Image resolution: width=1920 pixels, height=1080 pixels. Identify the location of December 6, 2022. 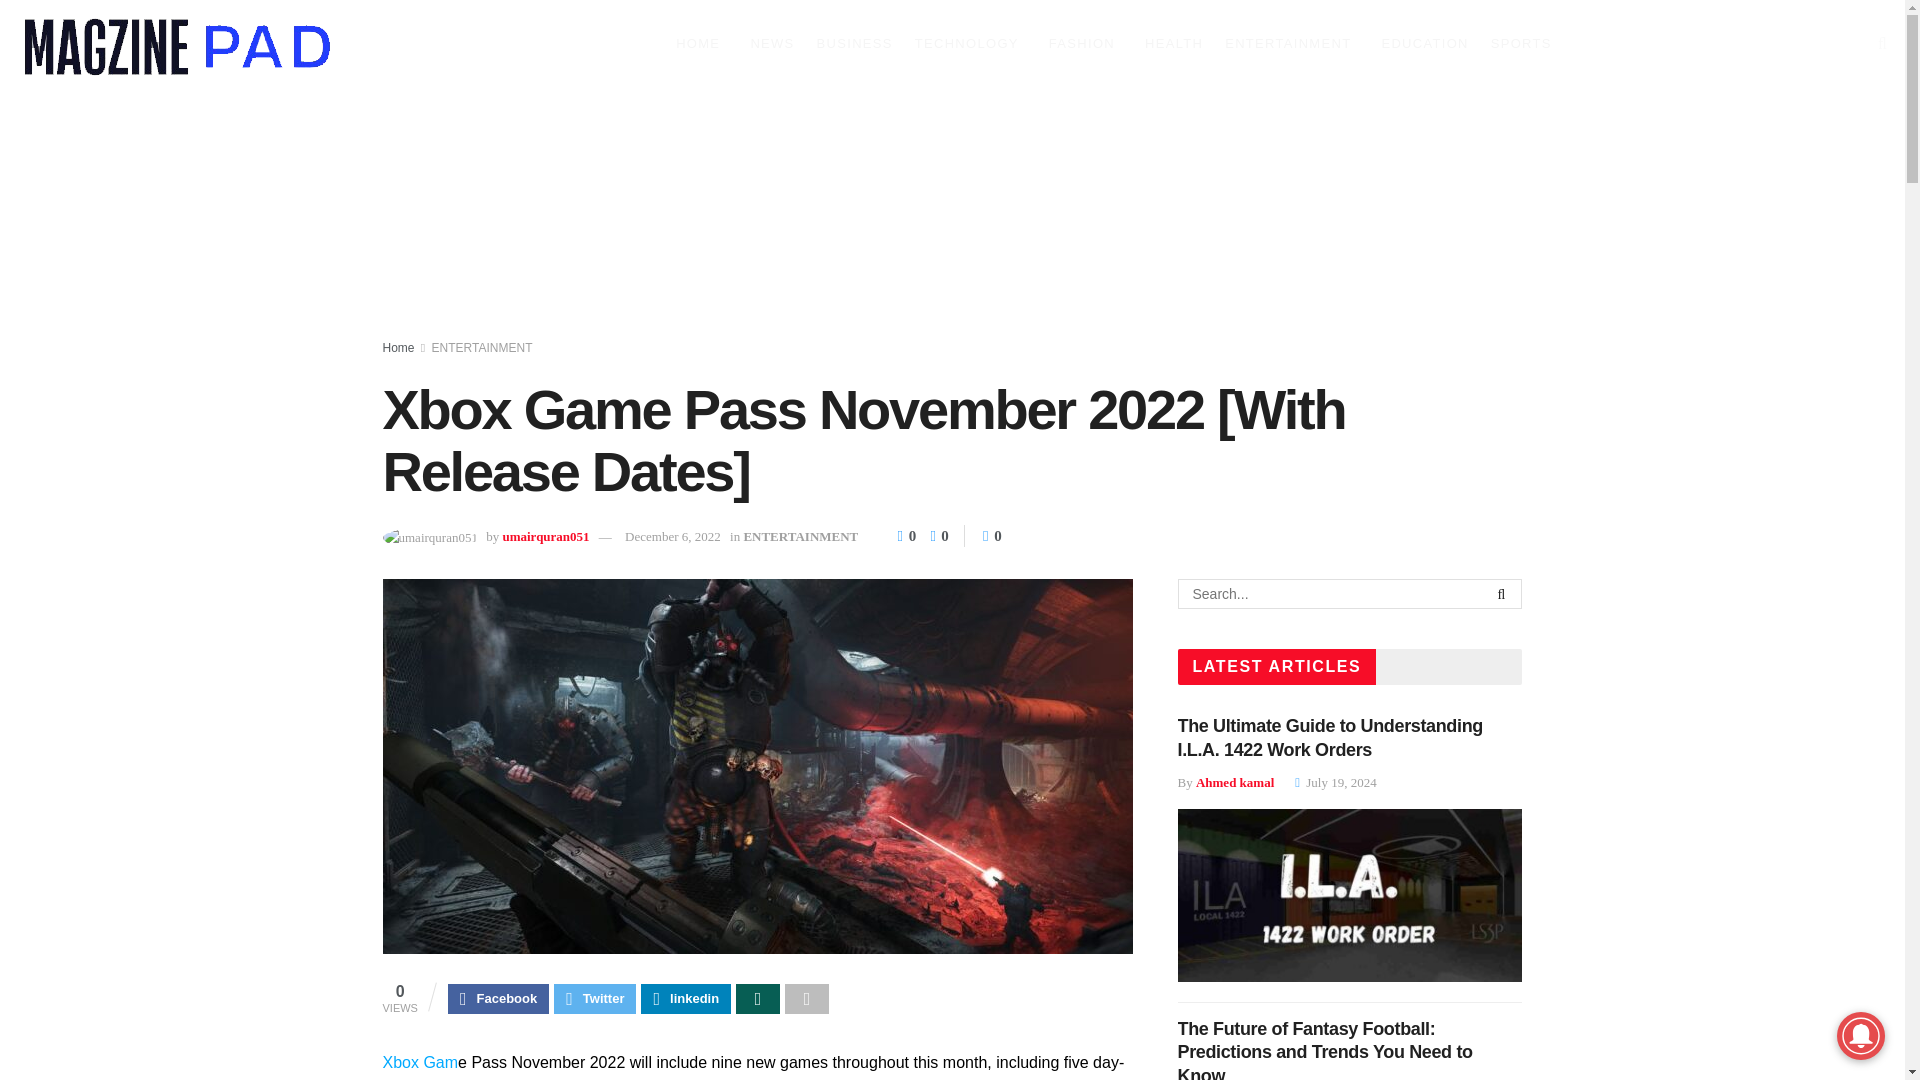
(673, 536).